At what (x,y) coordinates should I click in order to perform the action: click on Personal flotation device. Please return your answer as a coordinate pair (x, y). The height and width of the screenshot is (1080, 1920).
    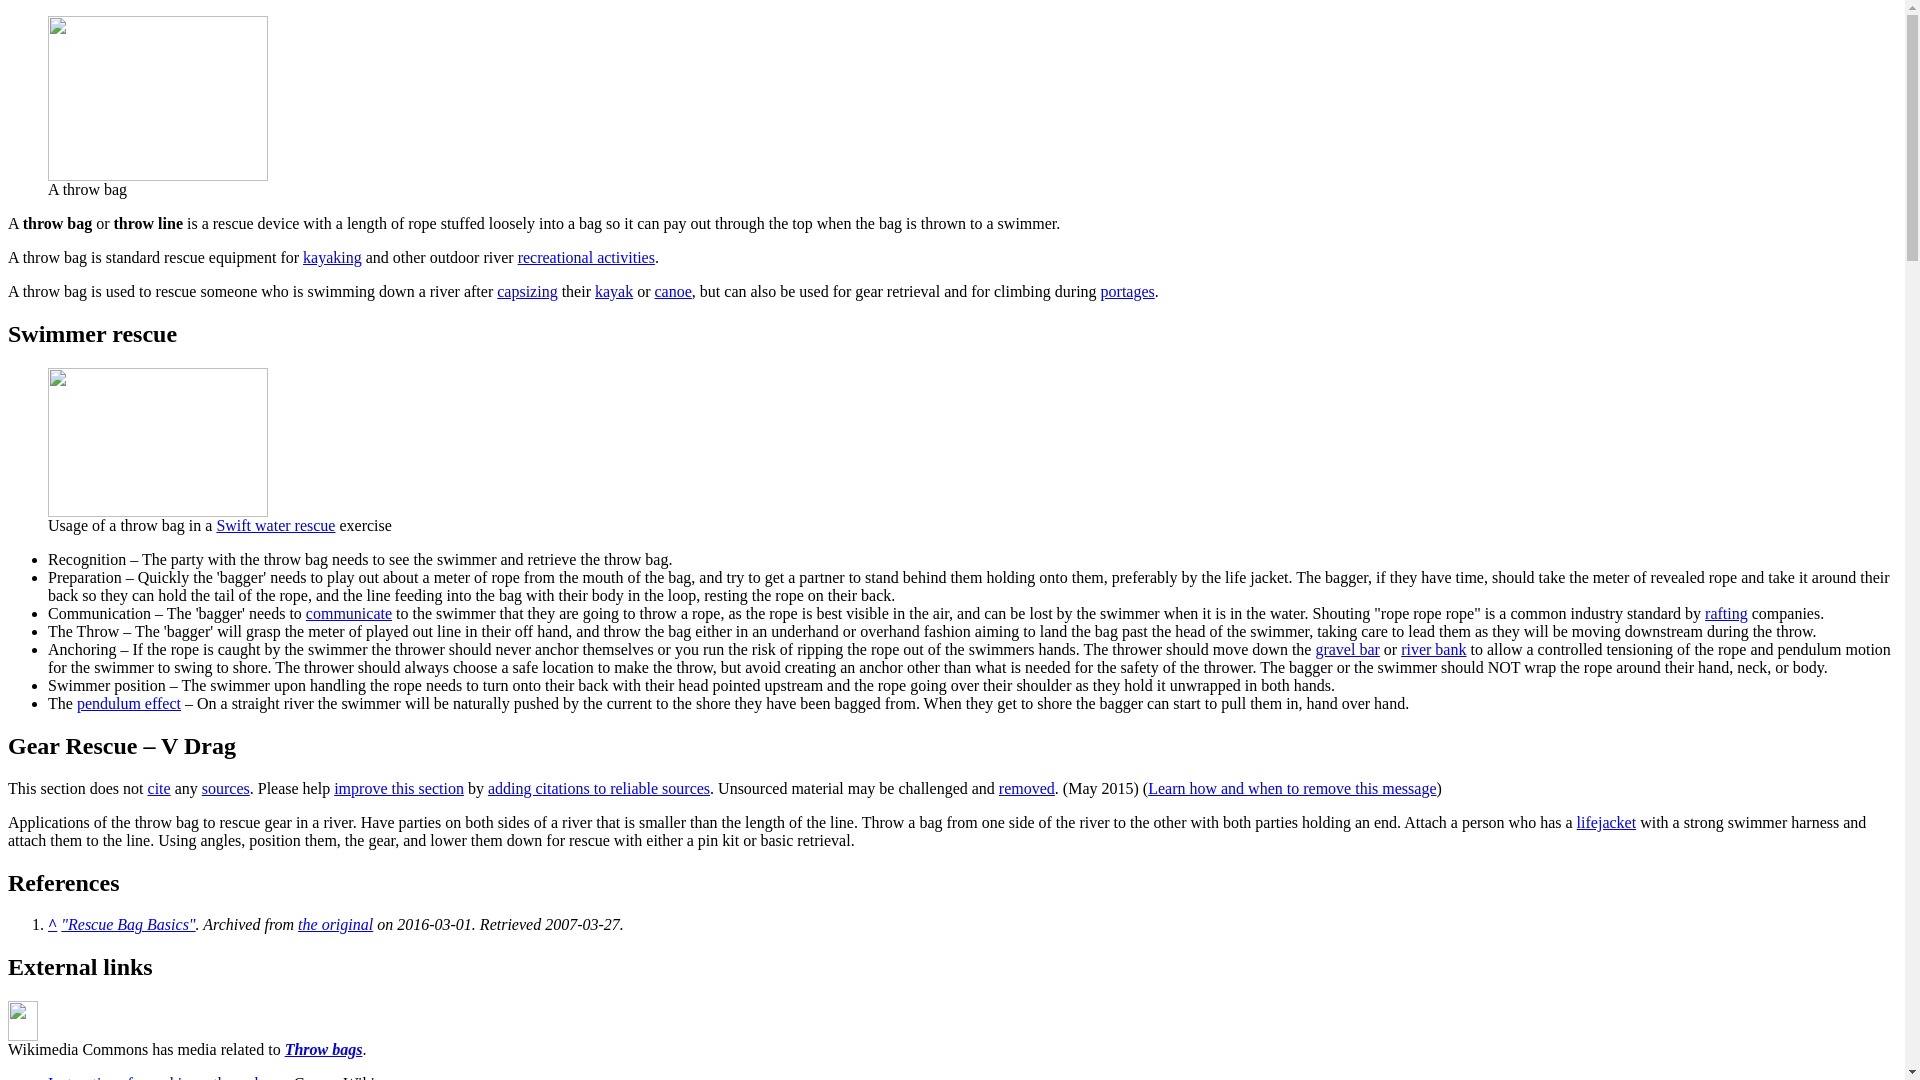
    Looking at the image, I should click on (1606, 822).